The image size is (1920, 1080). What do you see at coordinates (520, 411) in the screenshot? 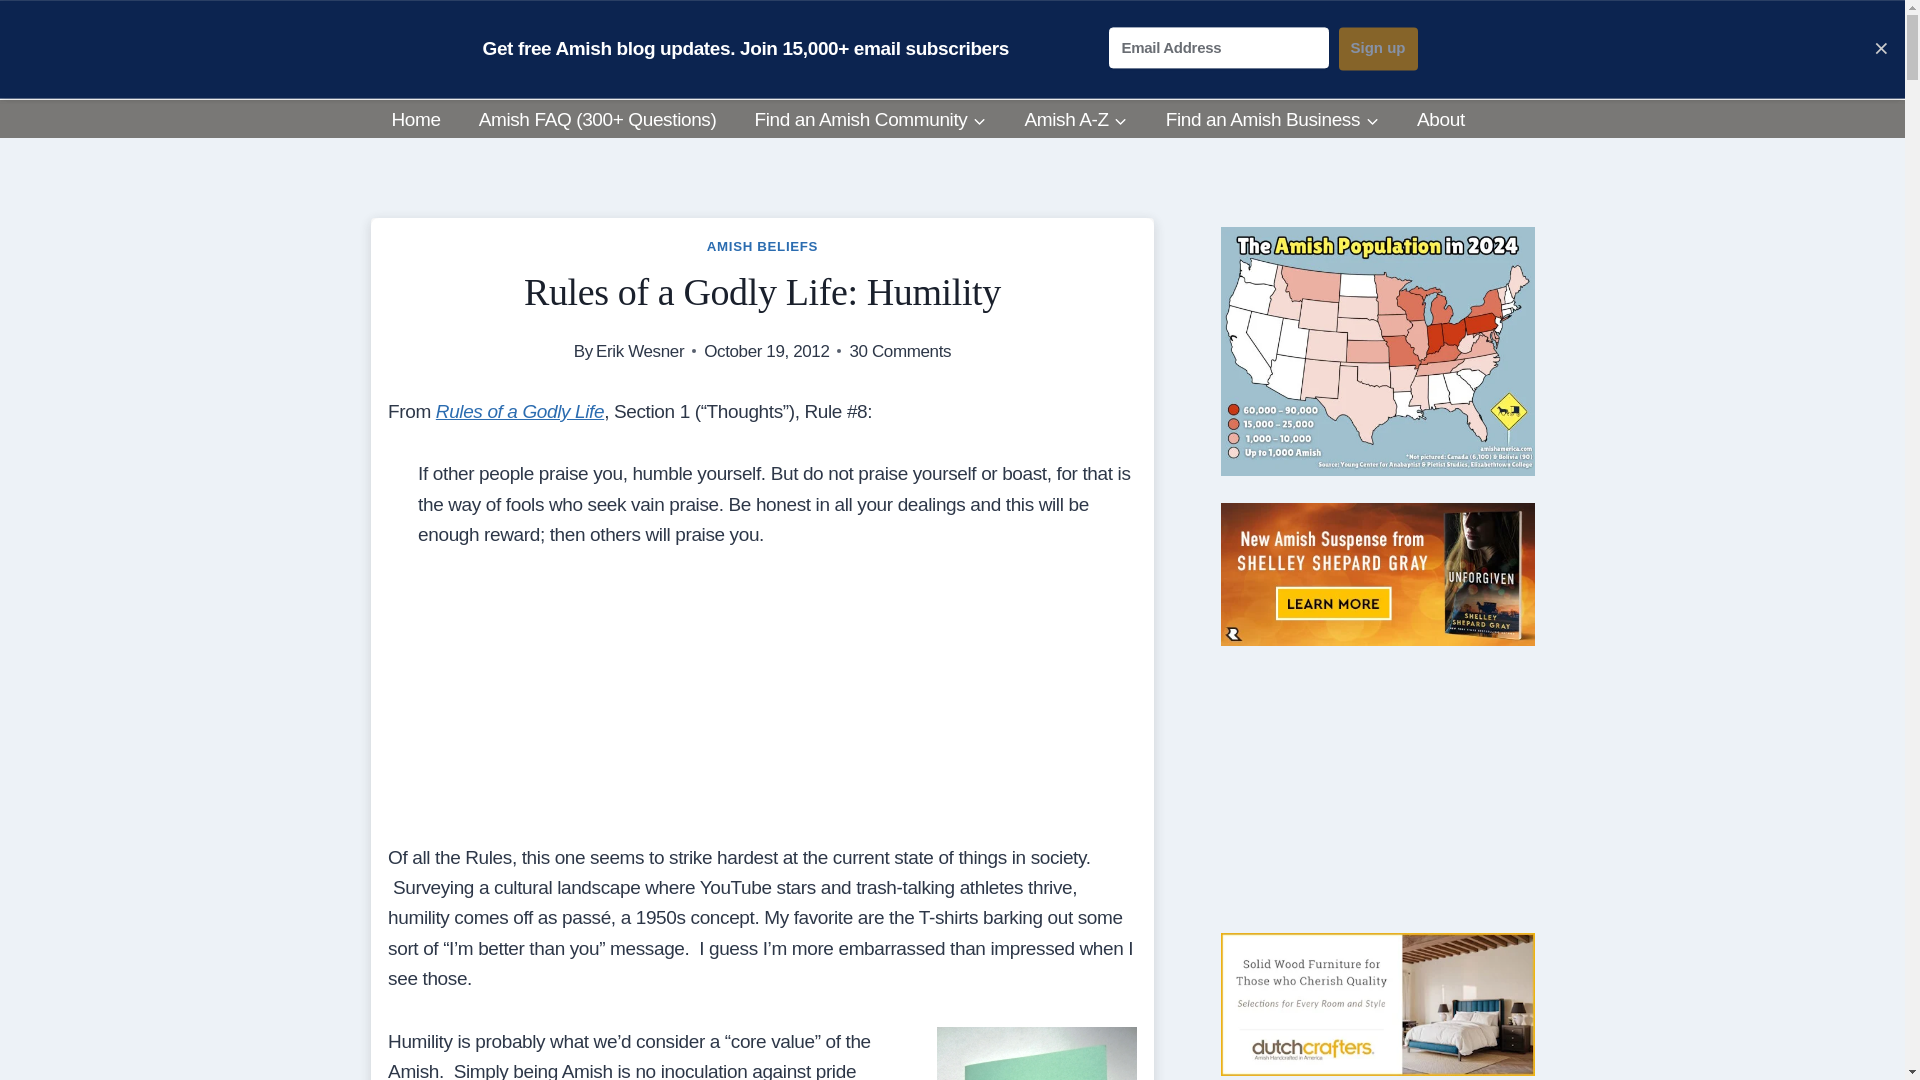
I see `Rules of a Godly Life` at bounding box center [520, 411].